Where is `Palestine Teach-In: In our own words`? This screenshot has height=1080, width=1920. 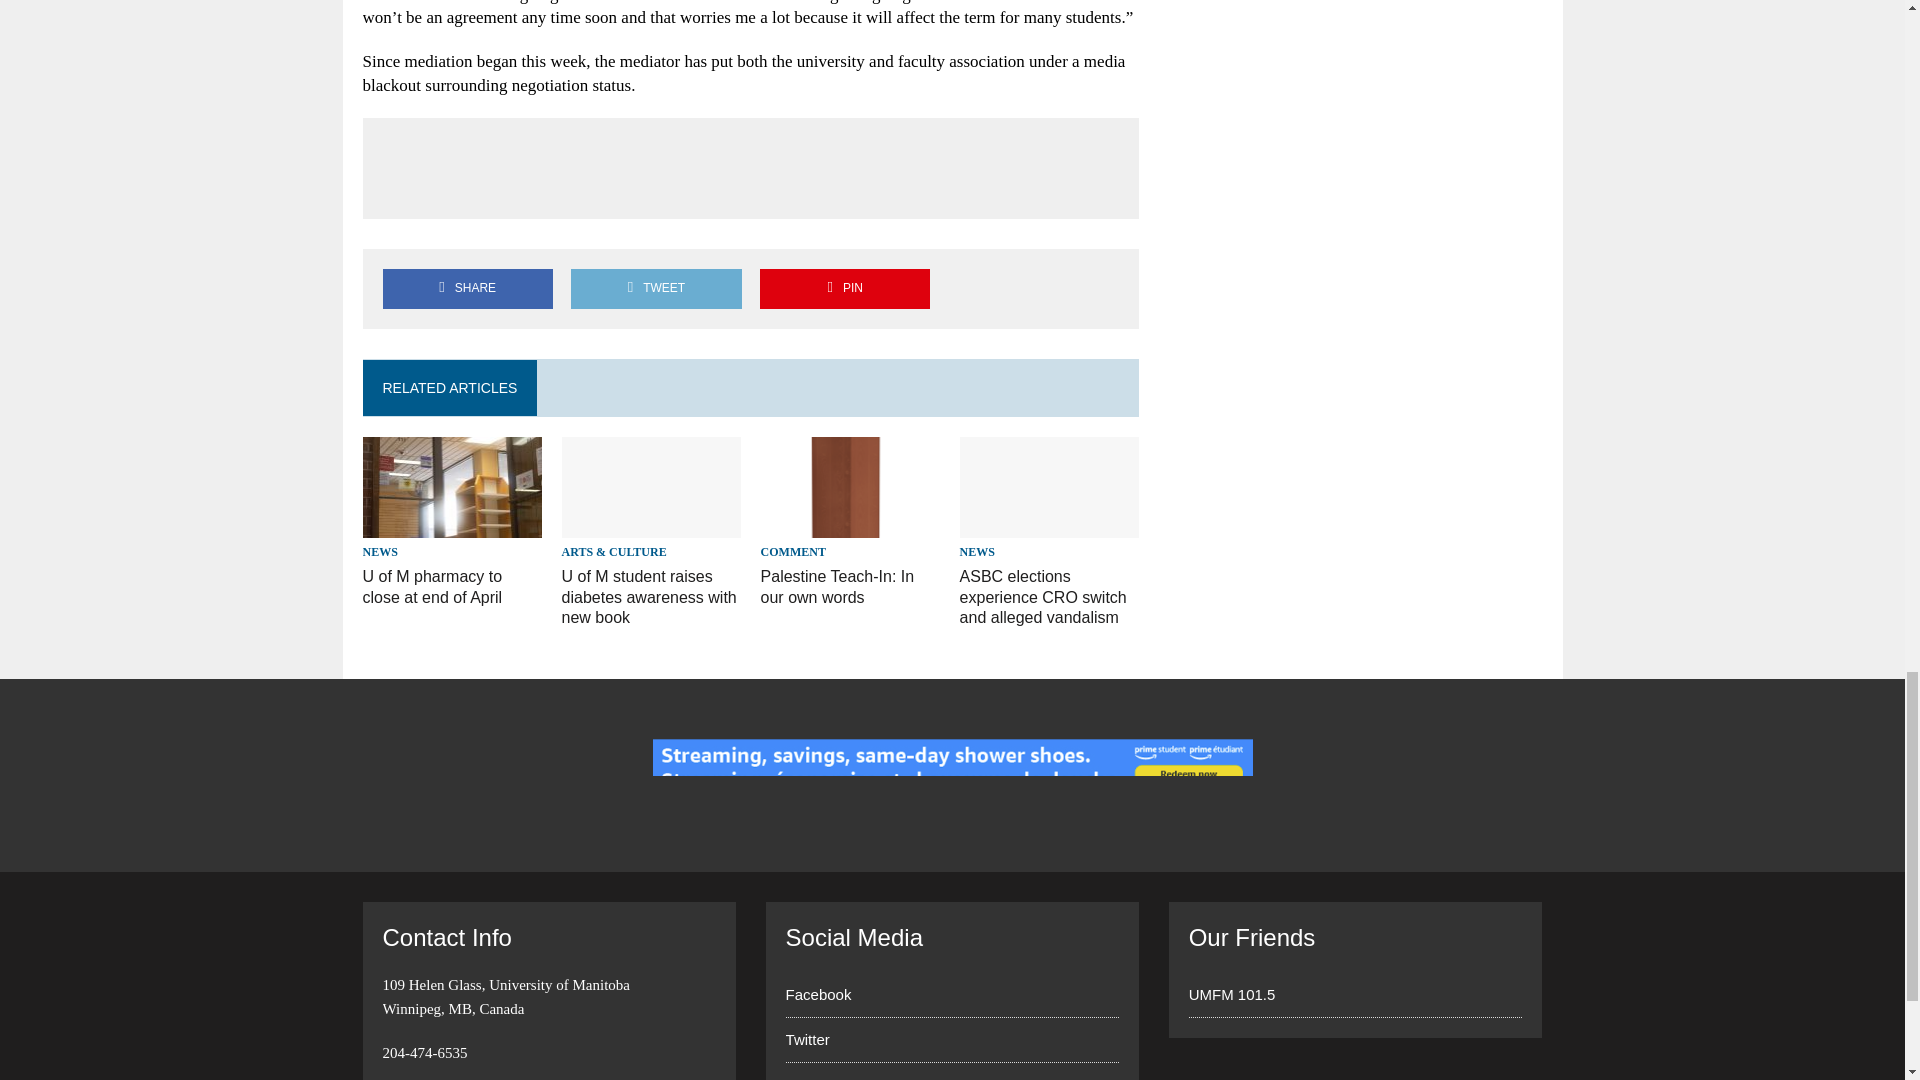 Palestine Teach-In: In our own words is located at coordinates (850, 524).